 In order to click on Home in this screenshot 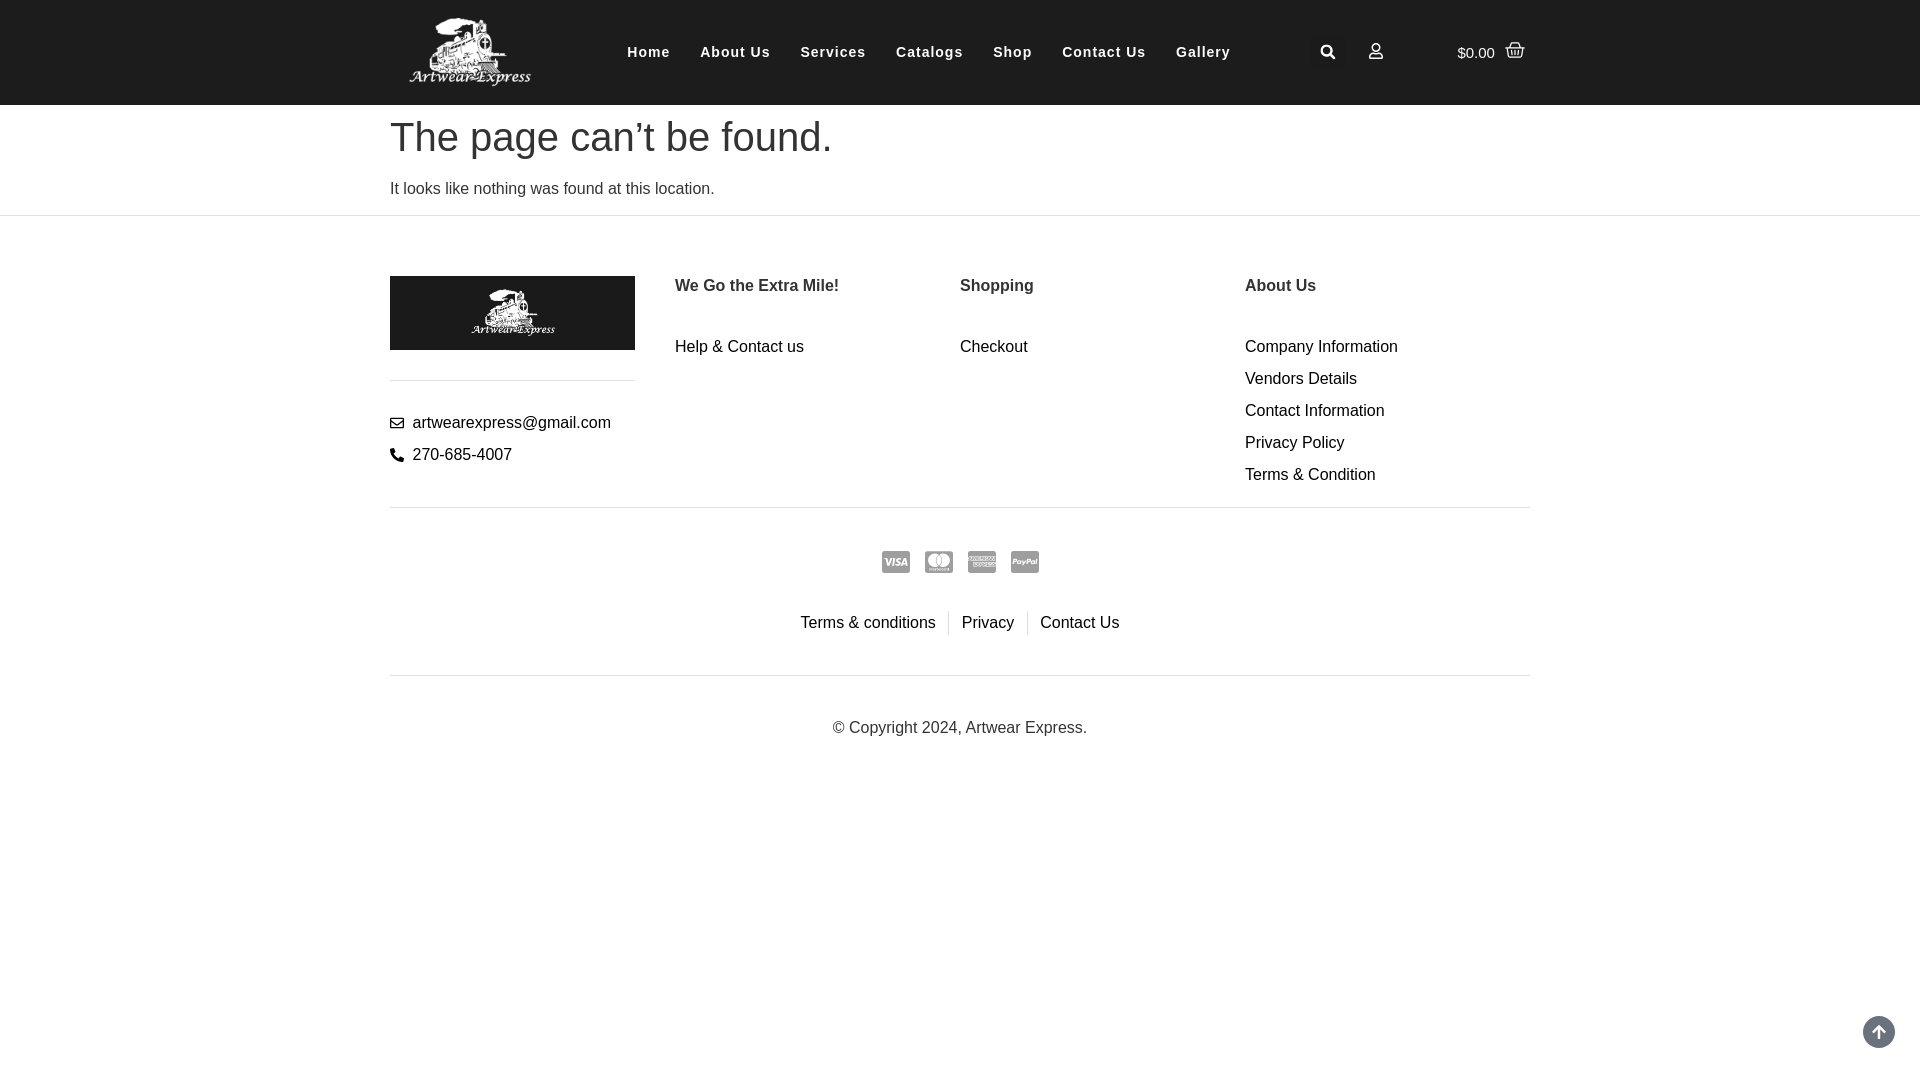, I will do `click(648, 52)`.